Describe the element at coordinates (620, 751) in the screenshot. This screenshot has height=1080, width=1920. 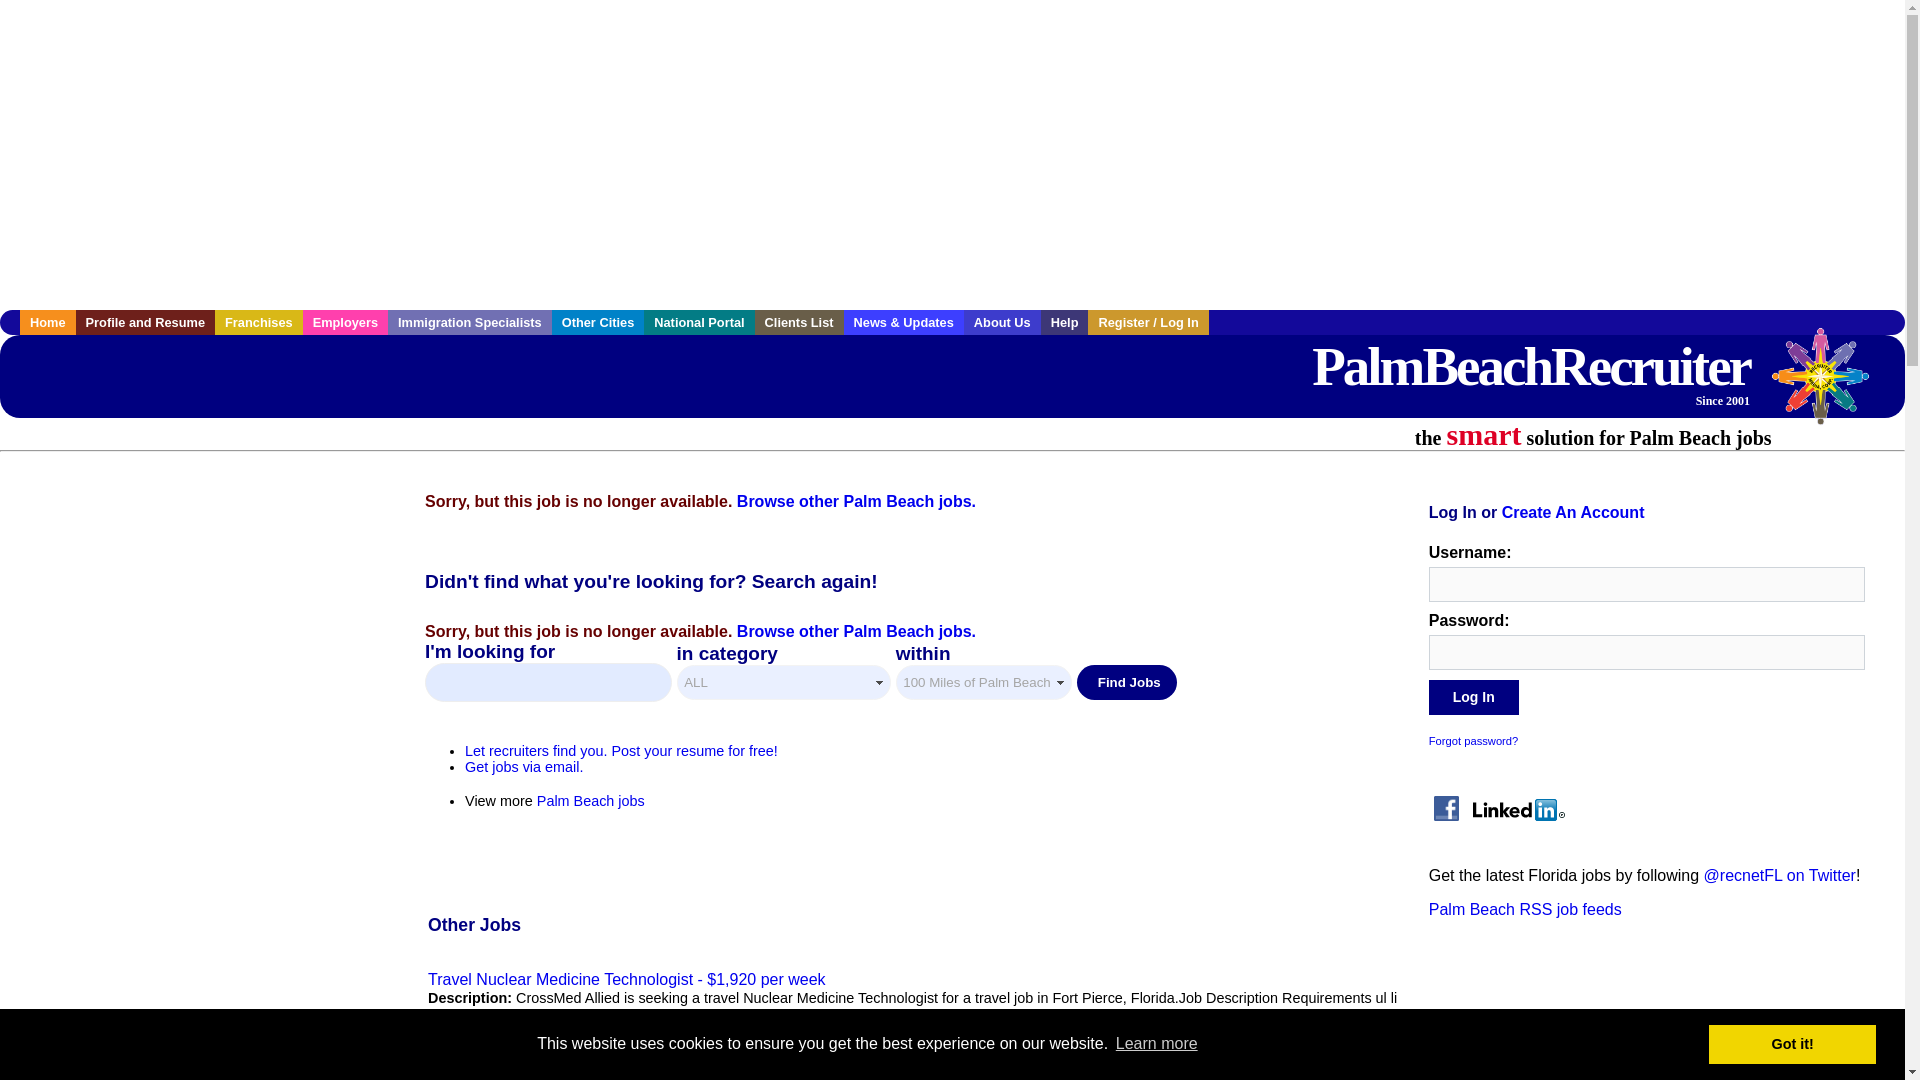
I see `Post your  resume for free!` at that location.